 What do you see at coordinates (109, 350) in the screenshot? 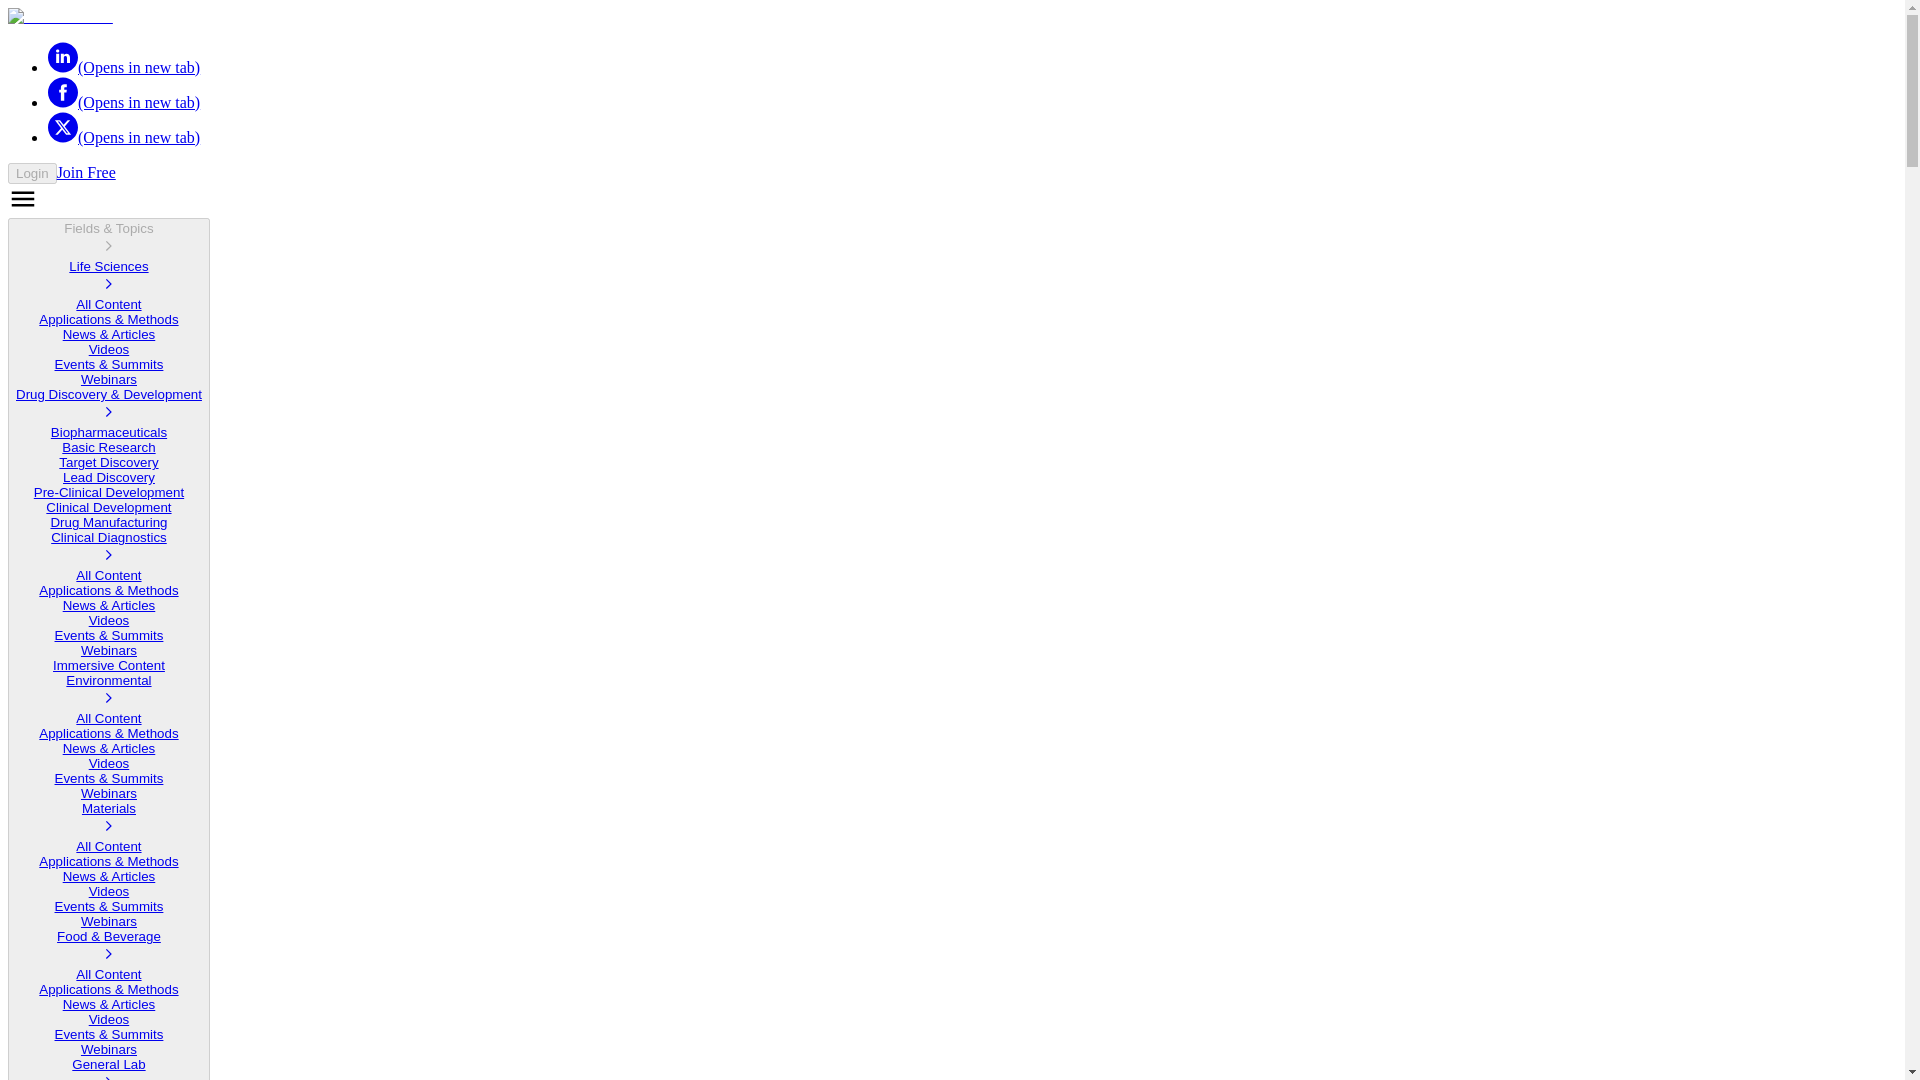
I see `Videos` at bounding box center [109, 350].